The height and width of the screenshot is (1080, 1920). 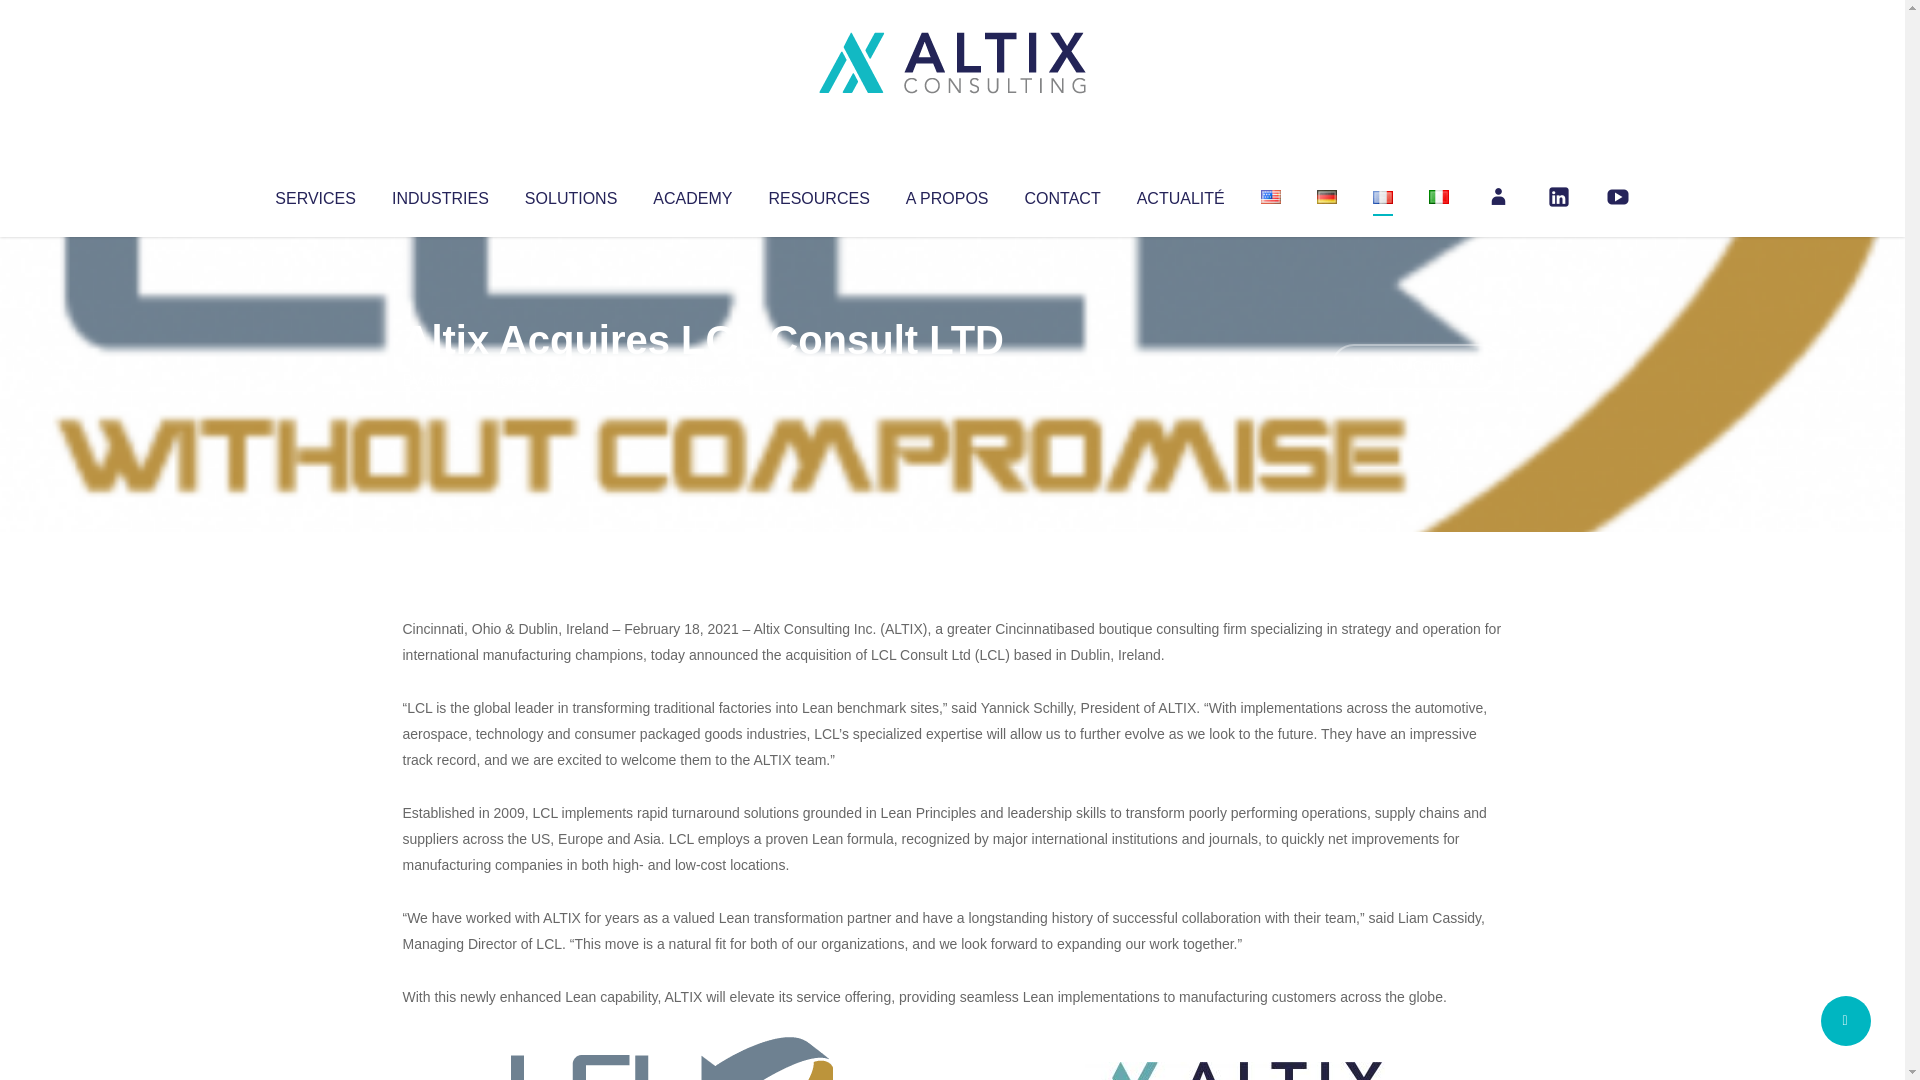 I want to click on SERVICES, so click(x=314, y=194).